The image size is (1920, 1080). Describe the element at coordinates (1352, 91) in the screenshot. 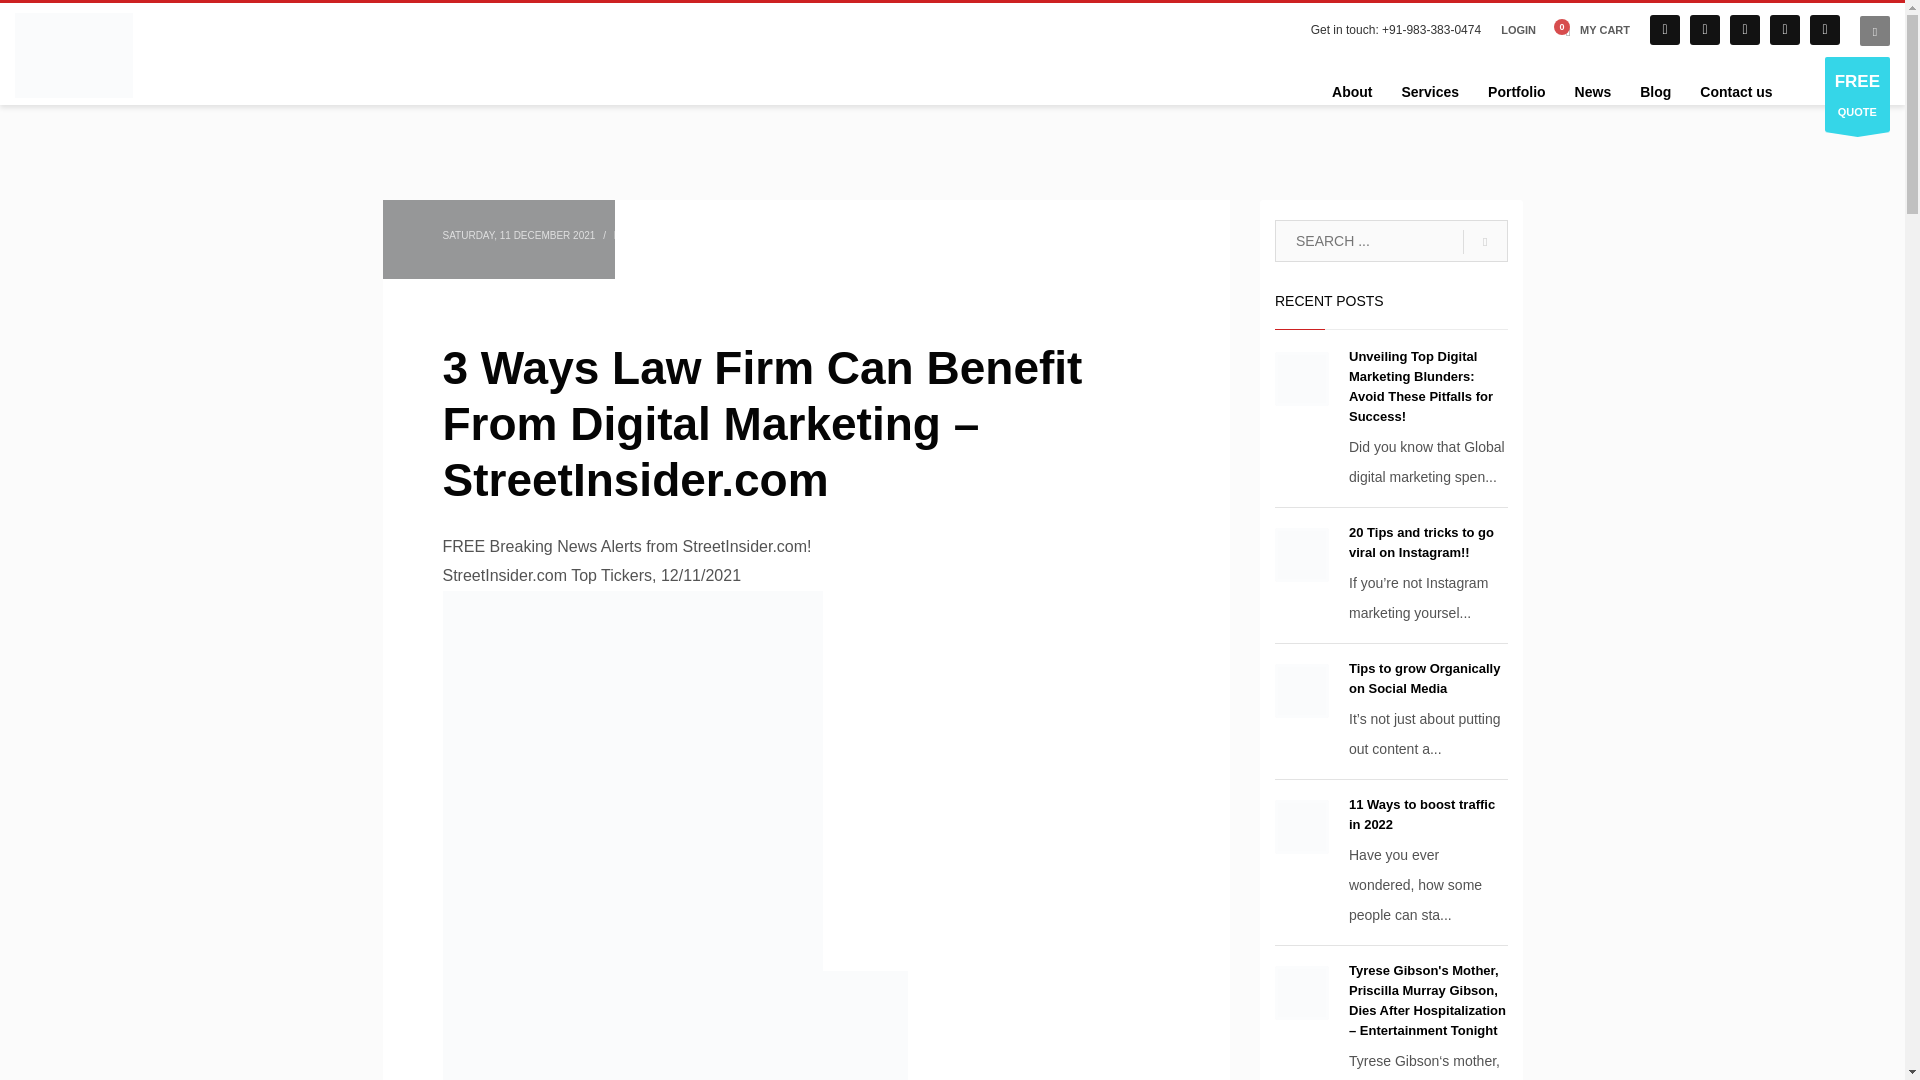

I see `About` at that location.